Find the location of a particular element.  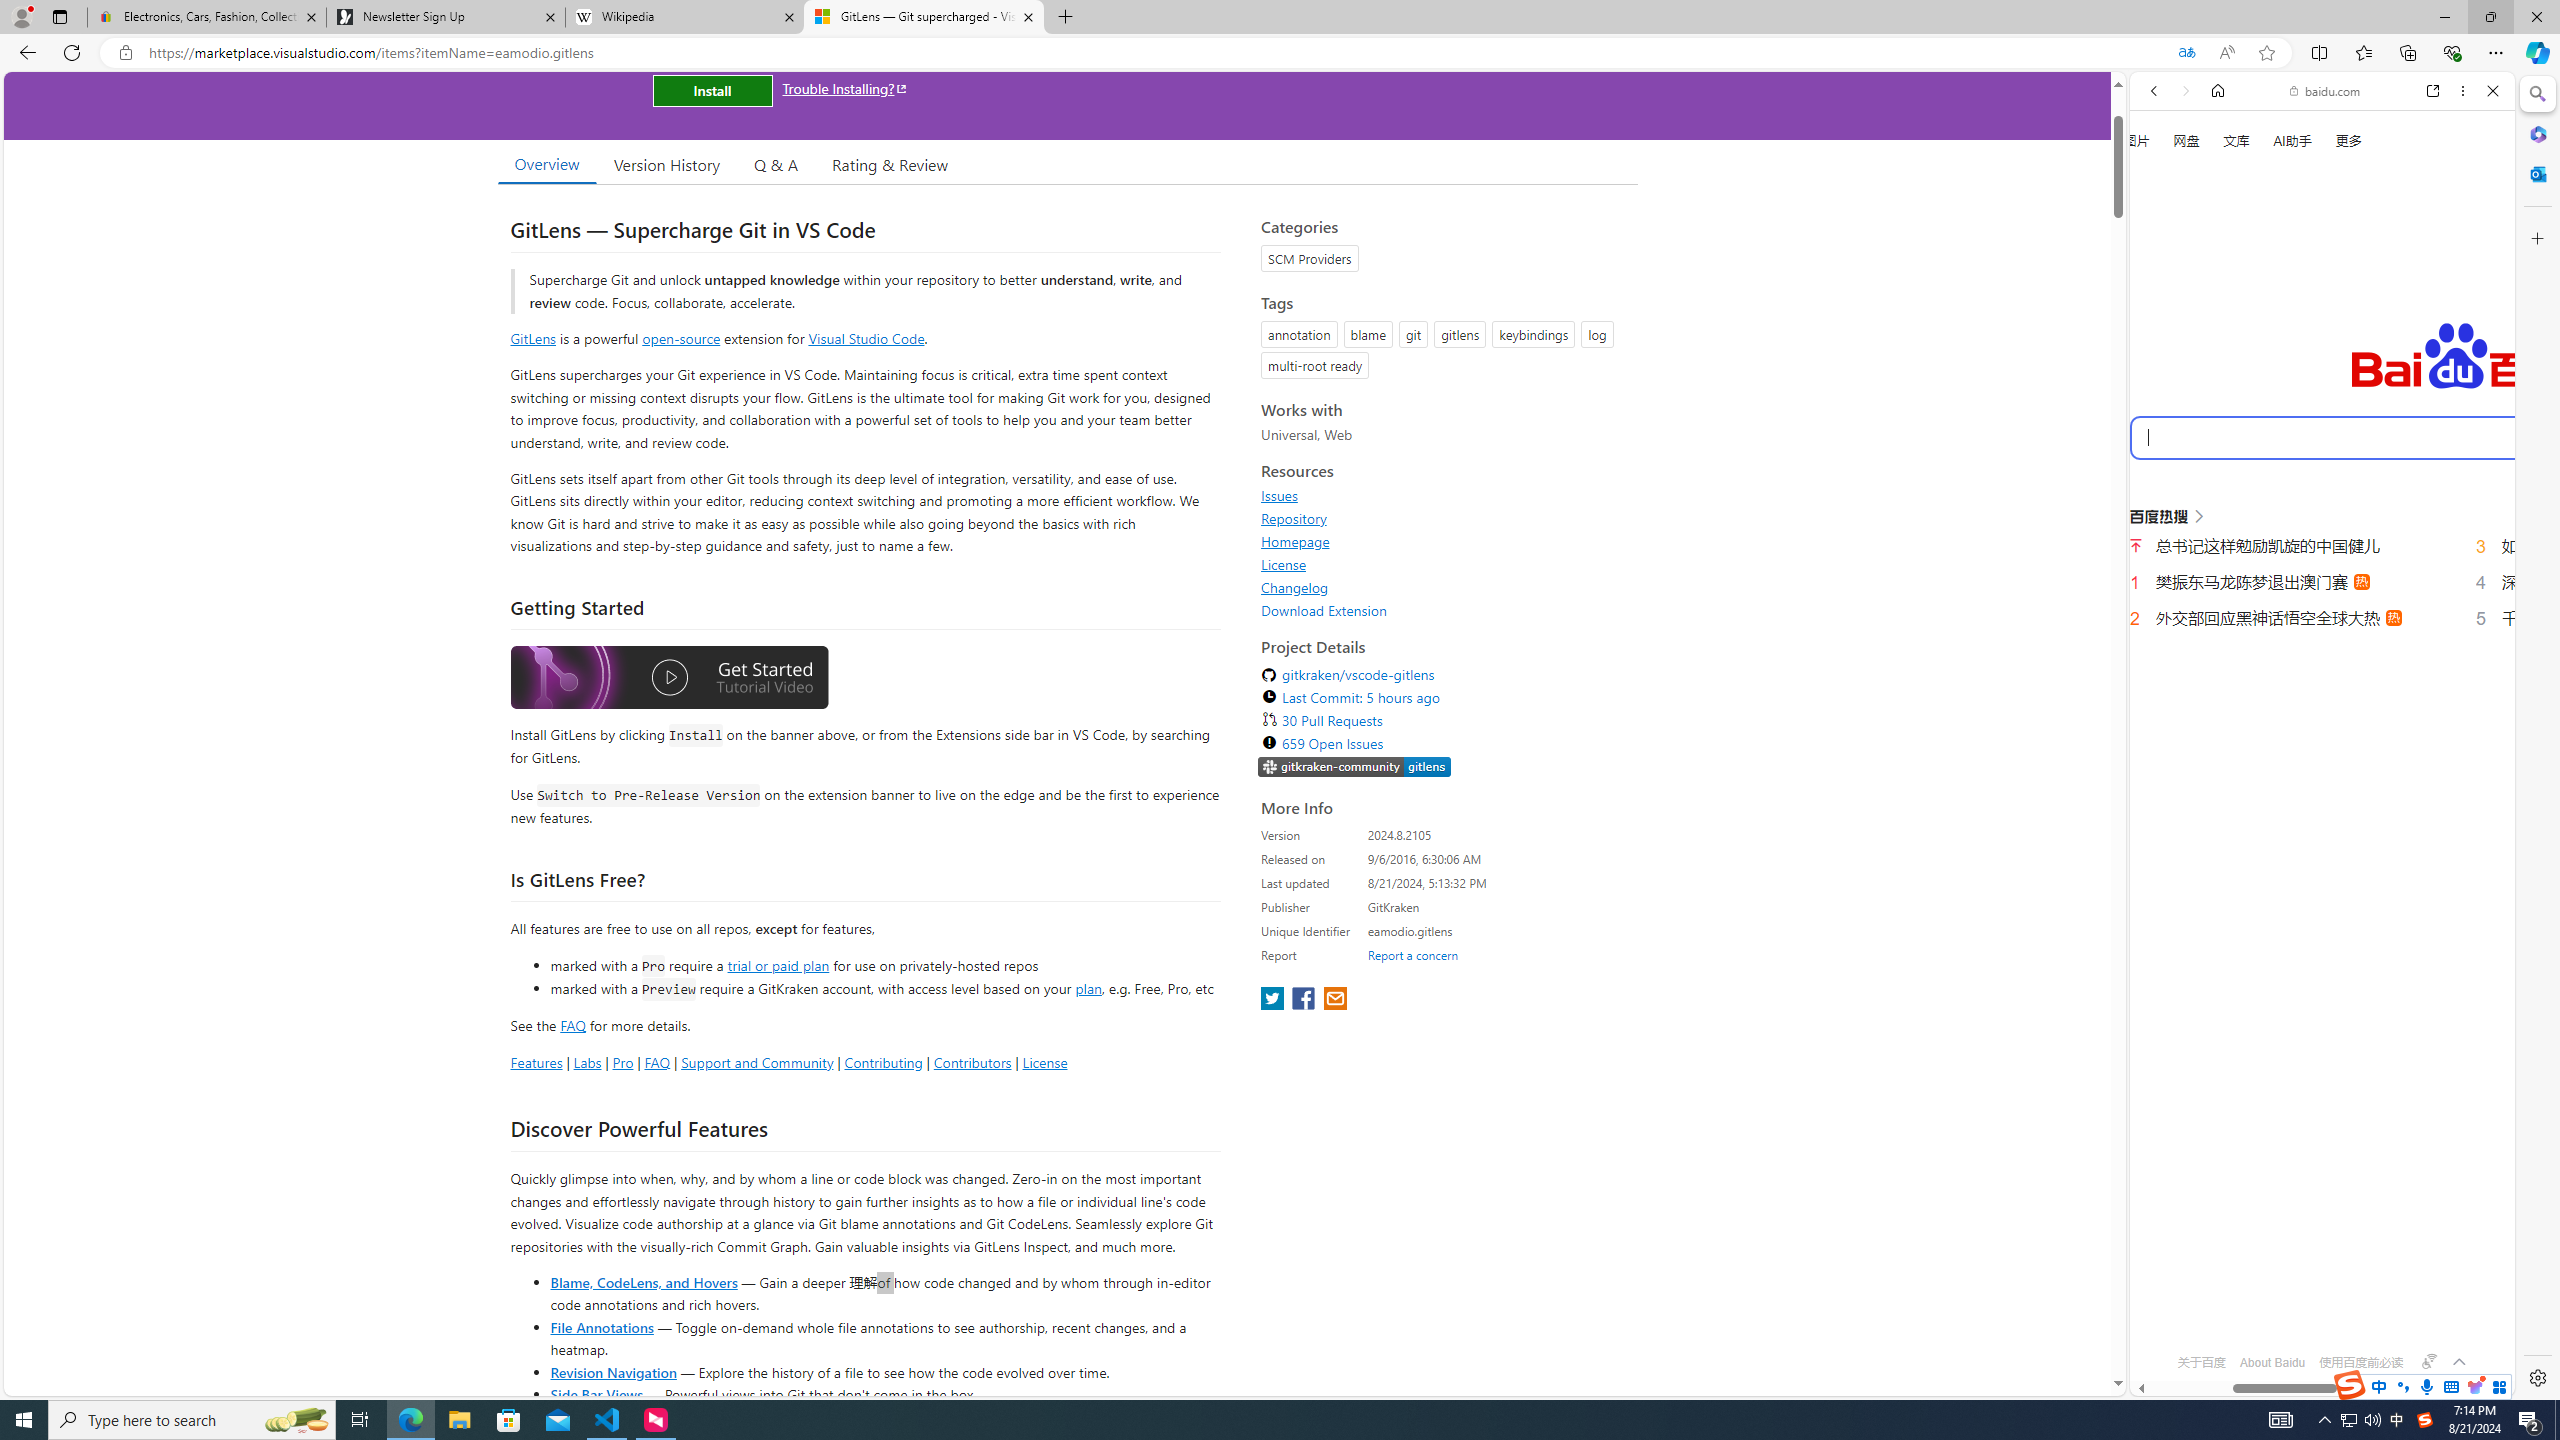

Preferences is located at coordinates (2468, 337).